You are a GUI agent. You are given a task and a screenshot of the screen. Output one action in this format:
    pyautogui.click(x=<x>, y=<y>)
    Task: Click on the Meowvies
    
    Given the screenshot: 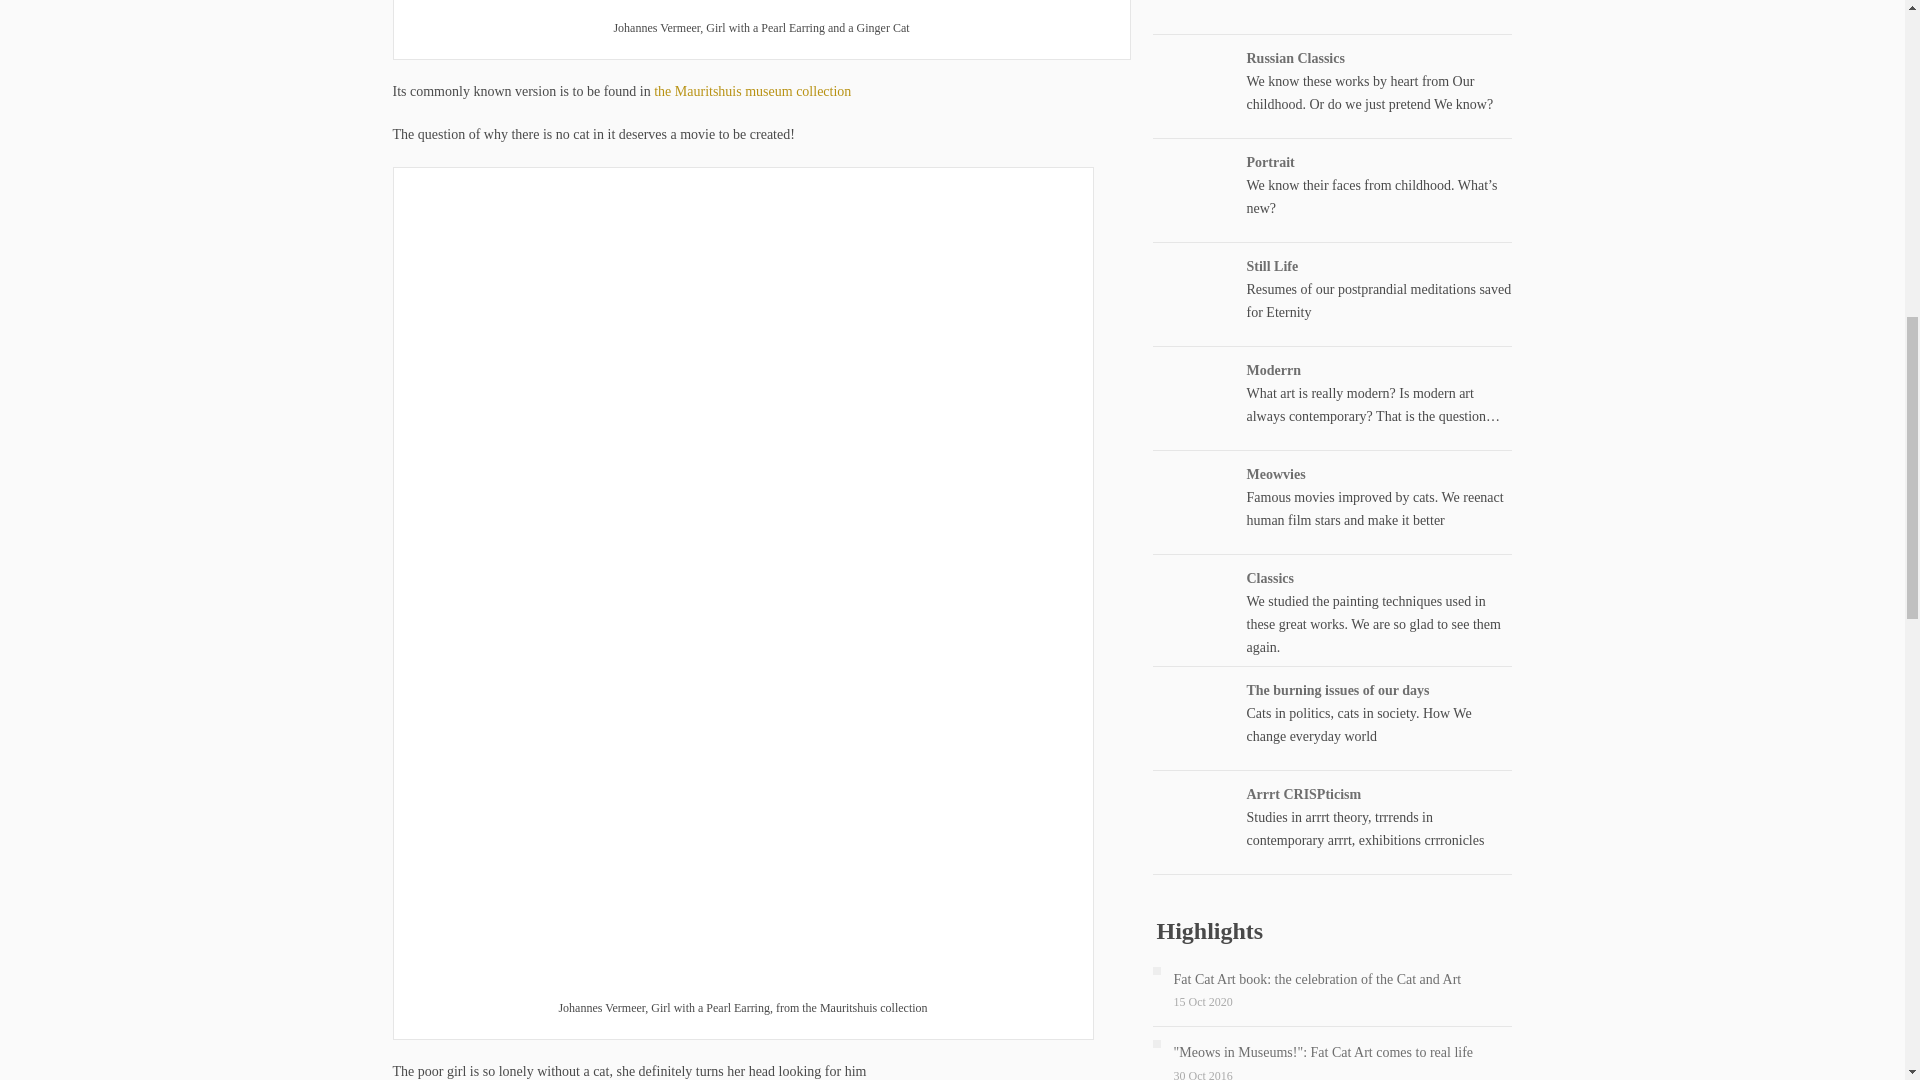 What is the action you would take?
    pyautogui.click(x=1276, y=472)
    